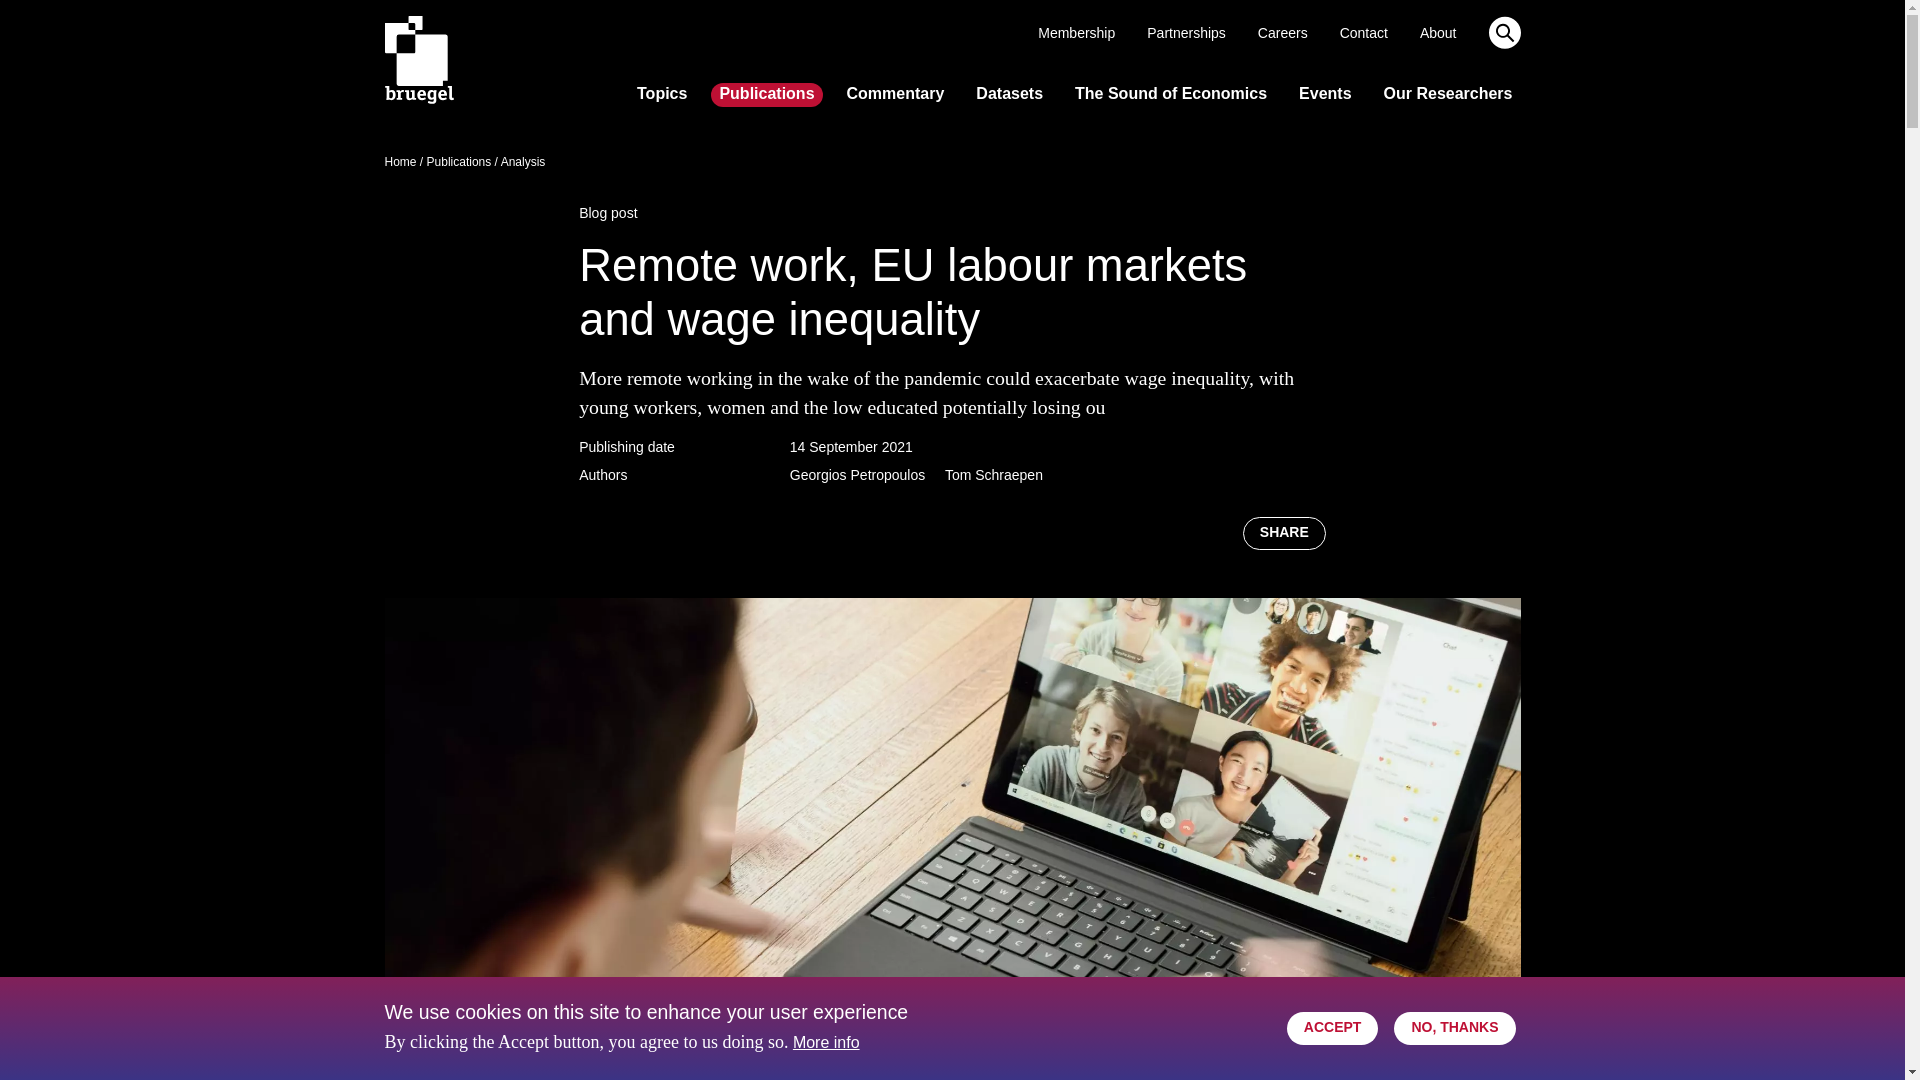 Image resolution: width=1920 pixels, height=1080 pixels. I want to click on Careers, so click(1282, 34).